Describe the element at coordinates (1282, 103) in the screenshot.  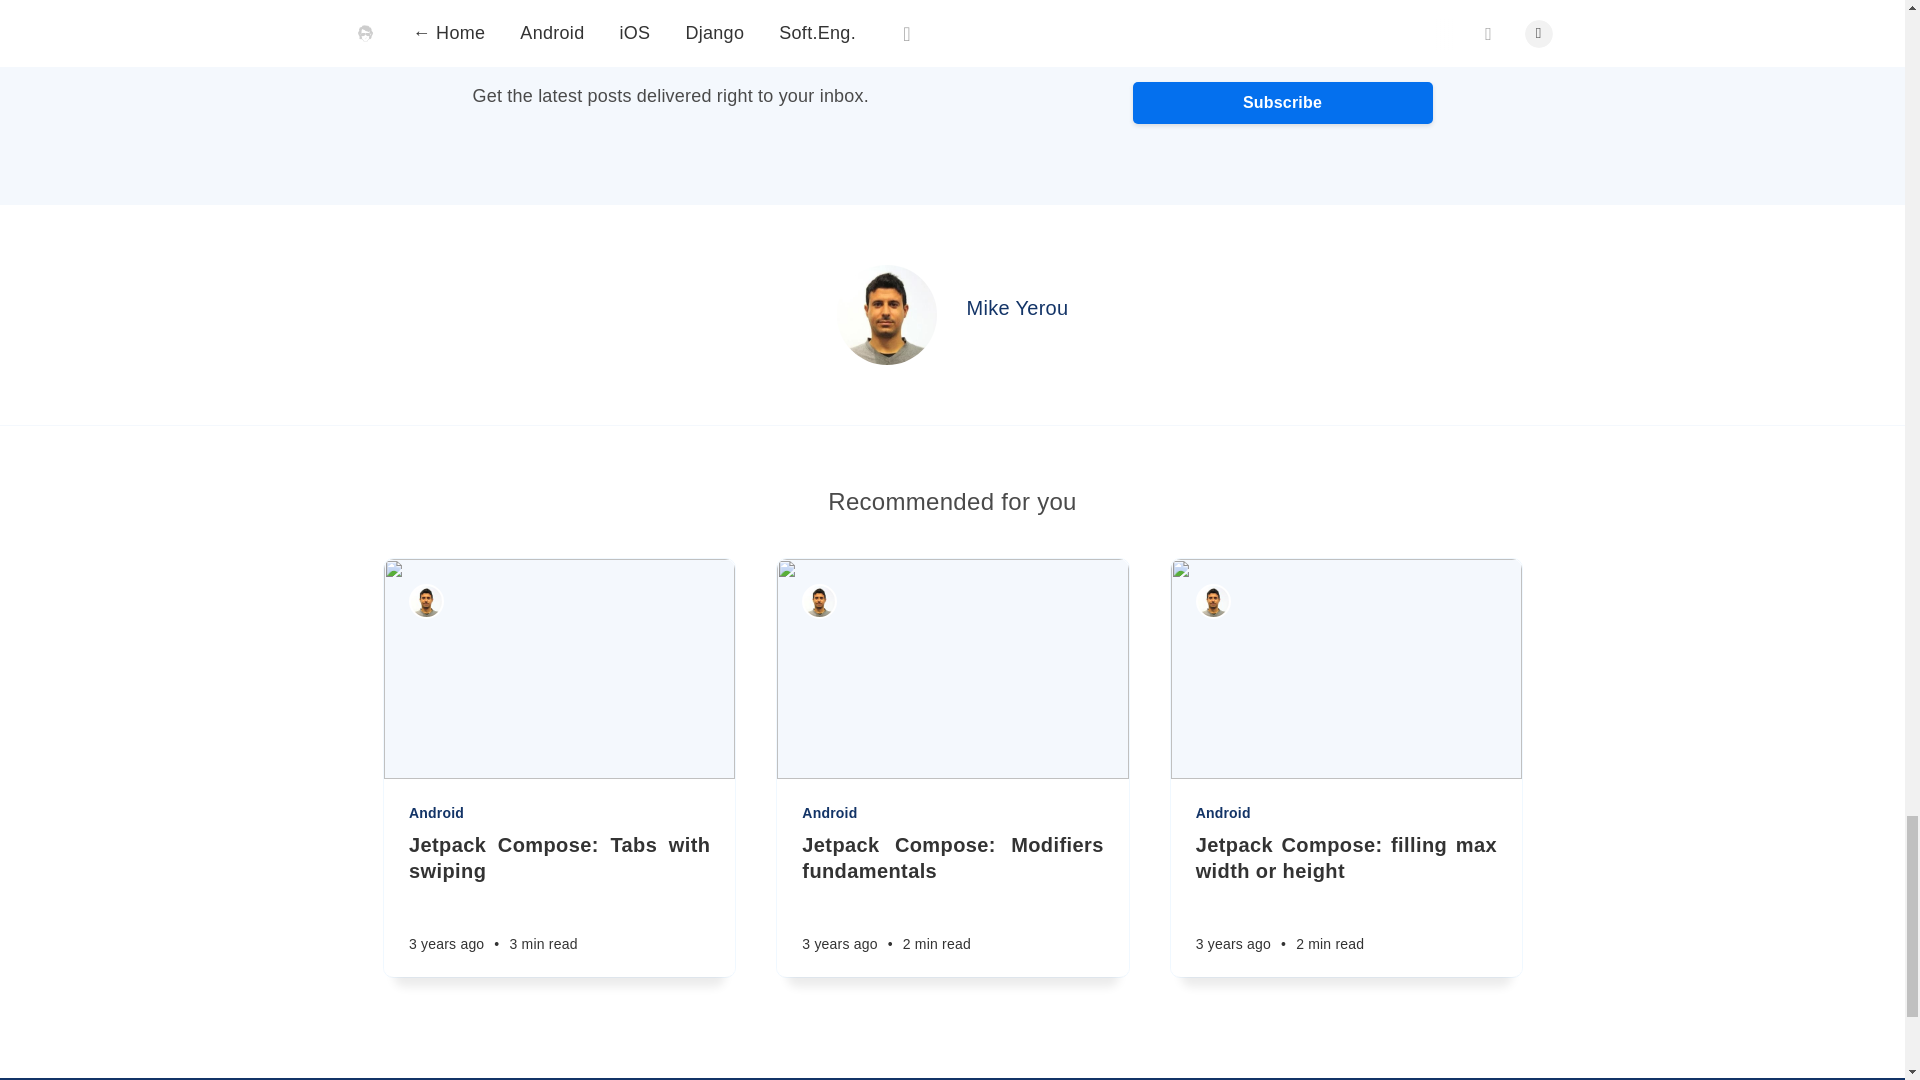
I see `Subscribe` at that location.